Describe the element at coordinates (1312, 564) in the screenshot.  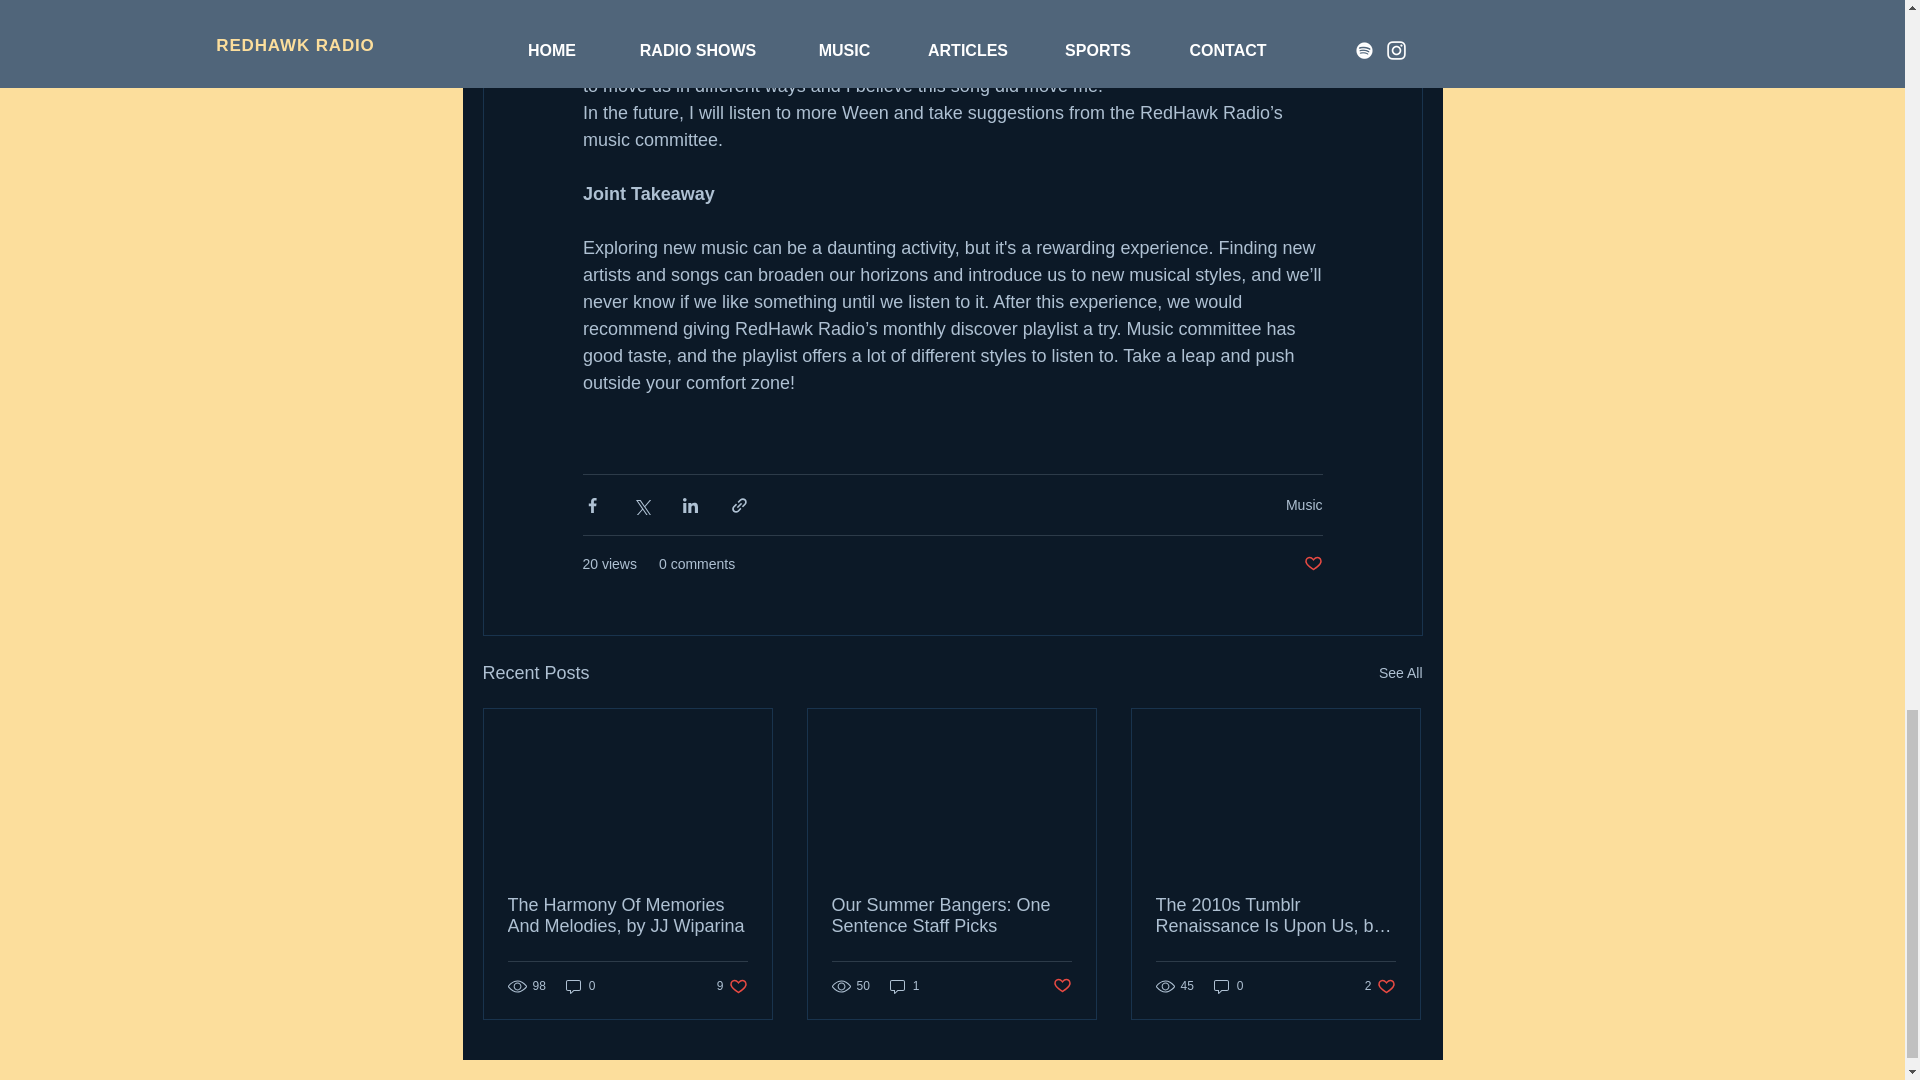
I see `Post not marked as liked` at that location.